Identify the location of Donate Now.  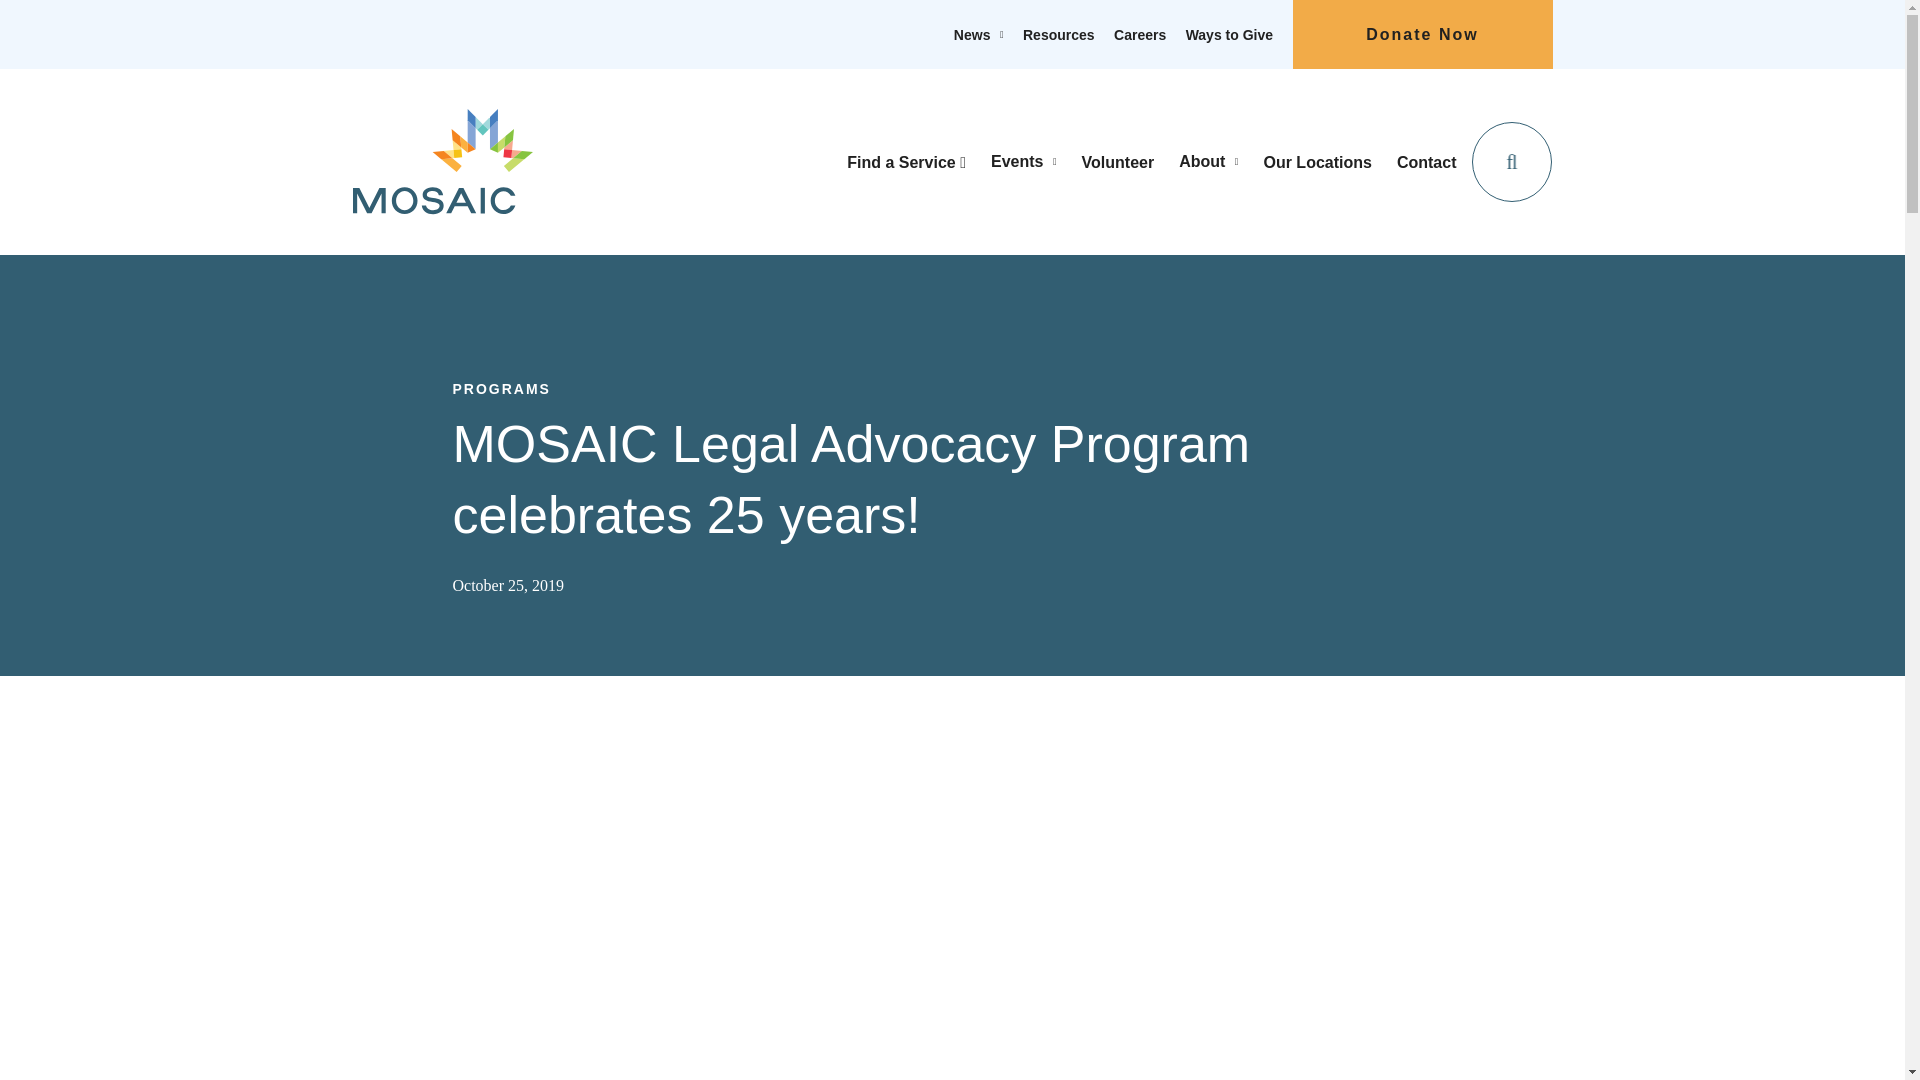
(1422, 34).